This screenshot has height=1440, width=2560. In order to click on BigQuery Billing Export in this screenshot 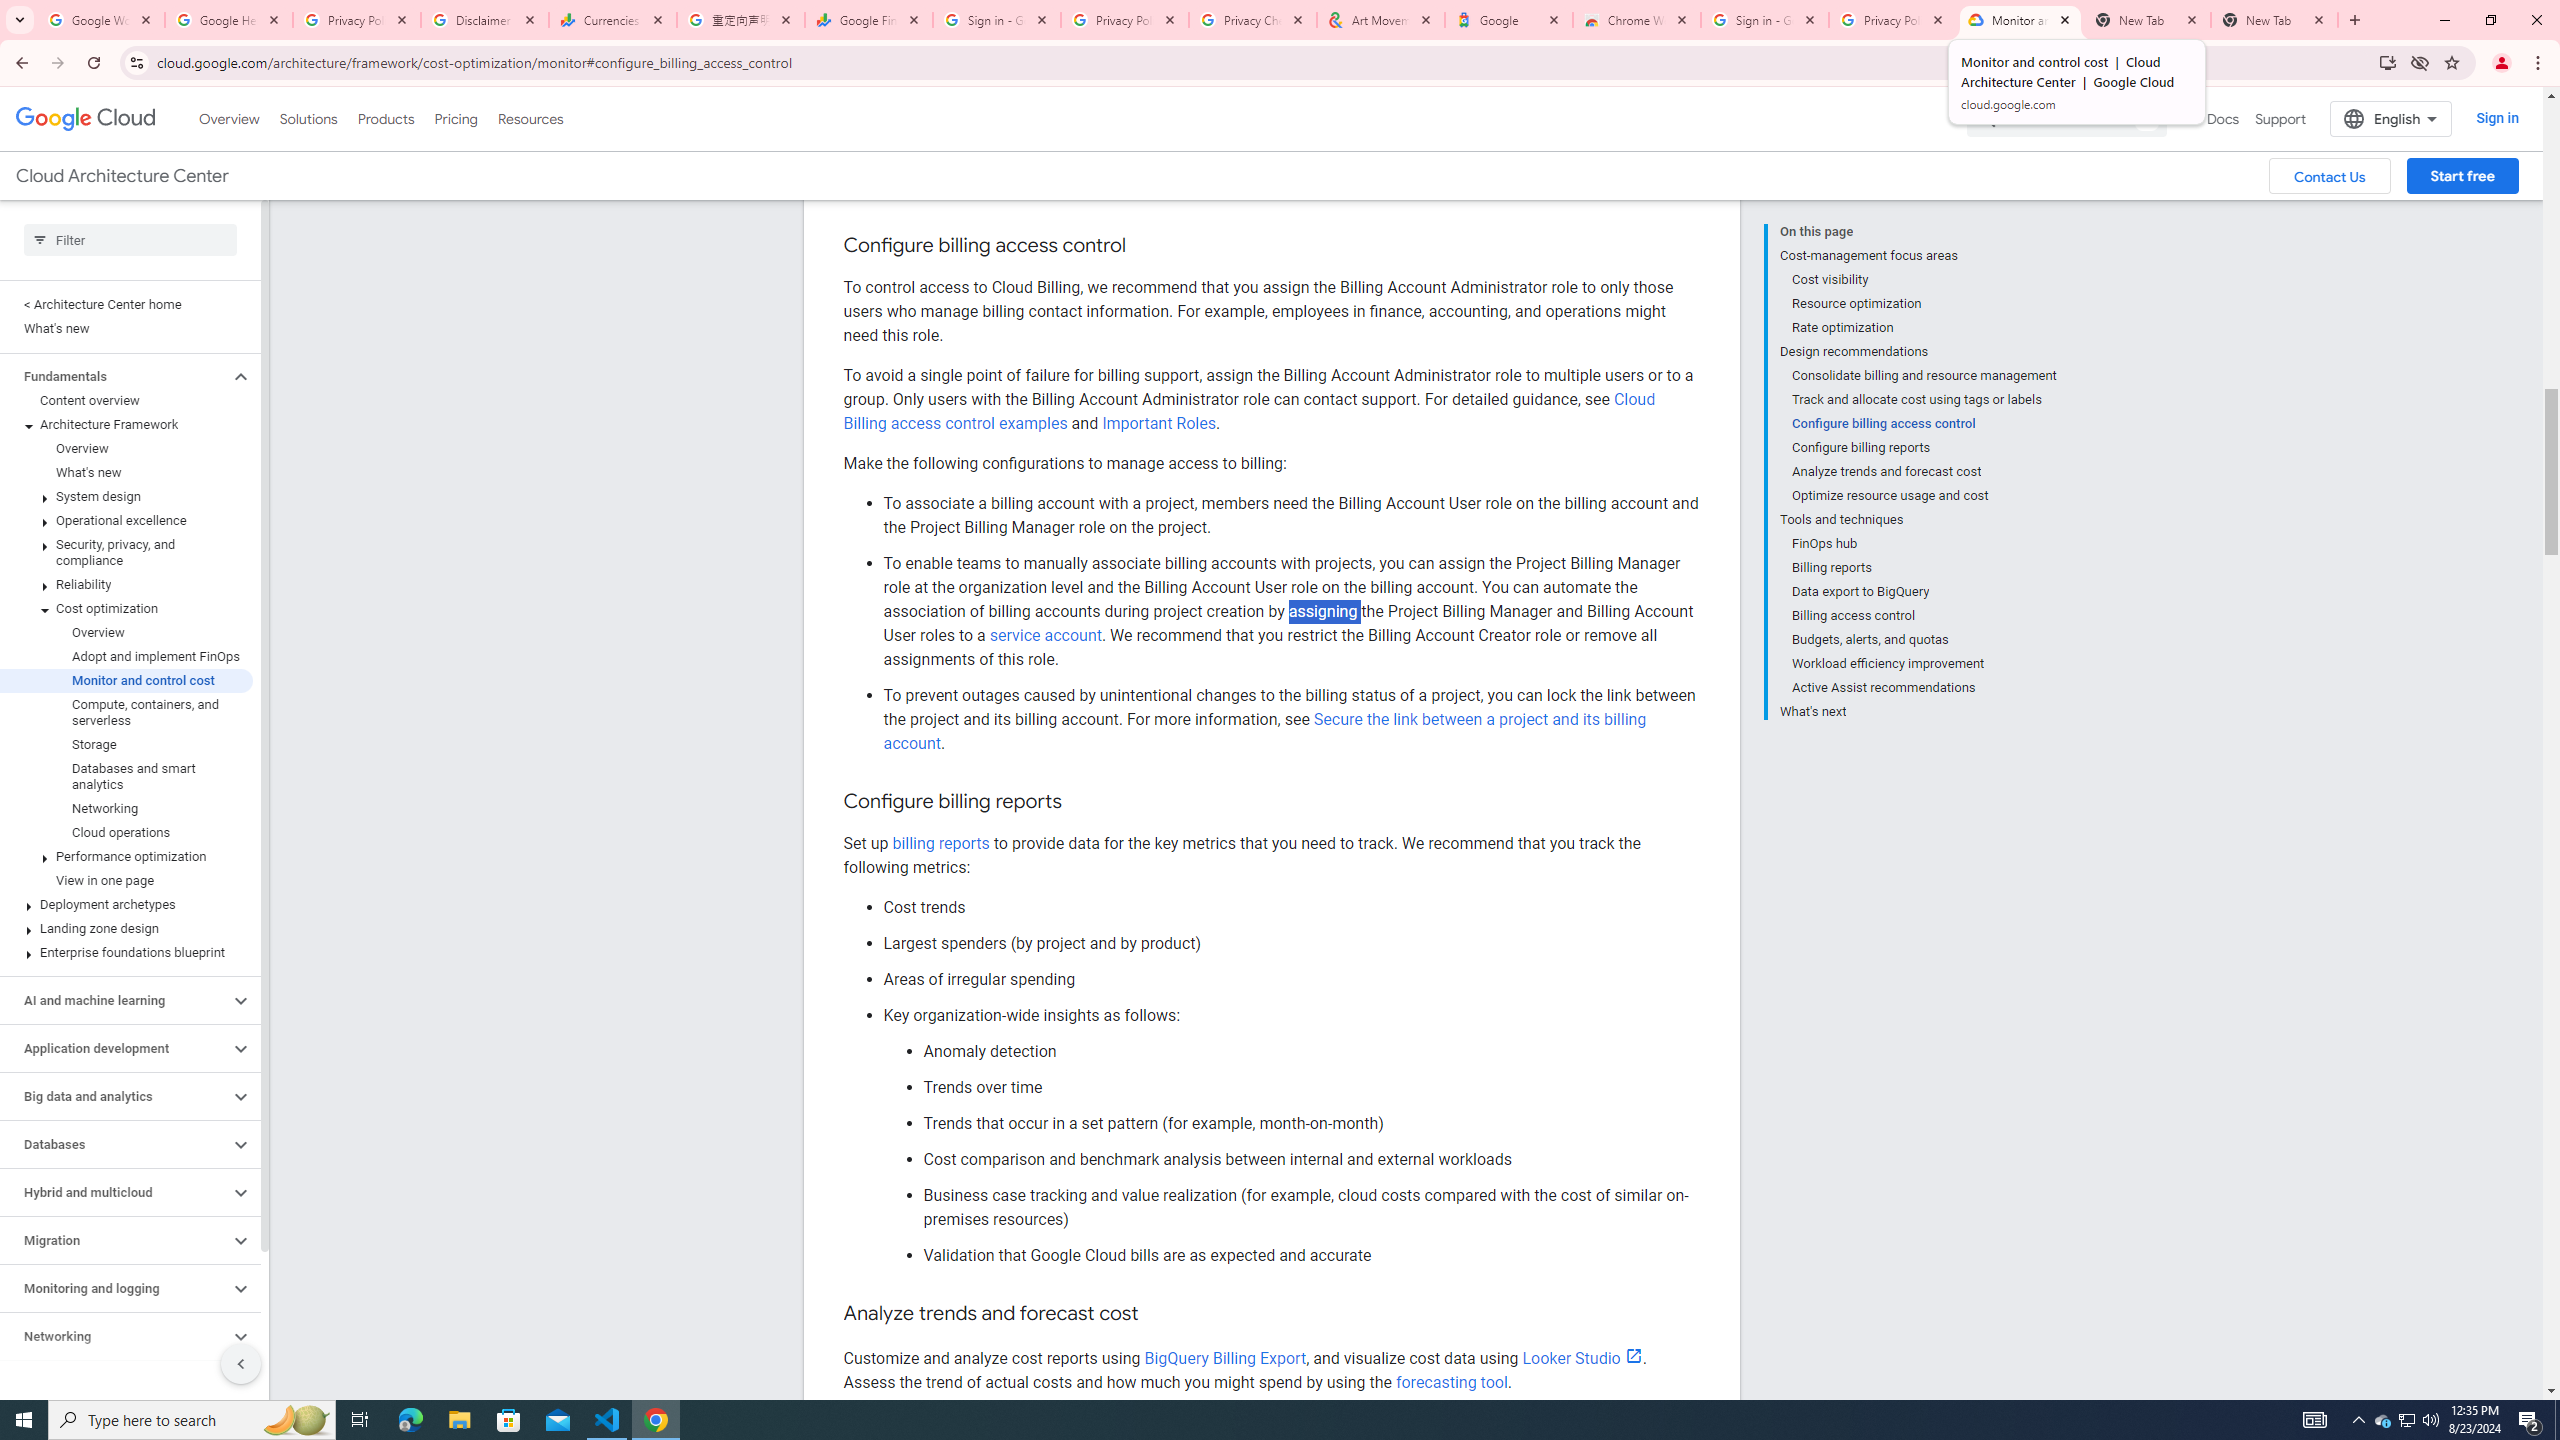, I will do `click(1226, 1358)`.